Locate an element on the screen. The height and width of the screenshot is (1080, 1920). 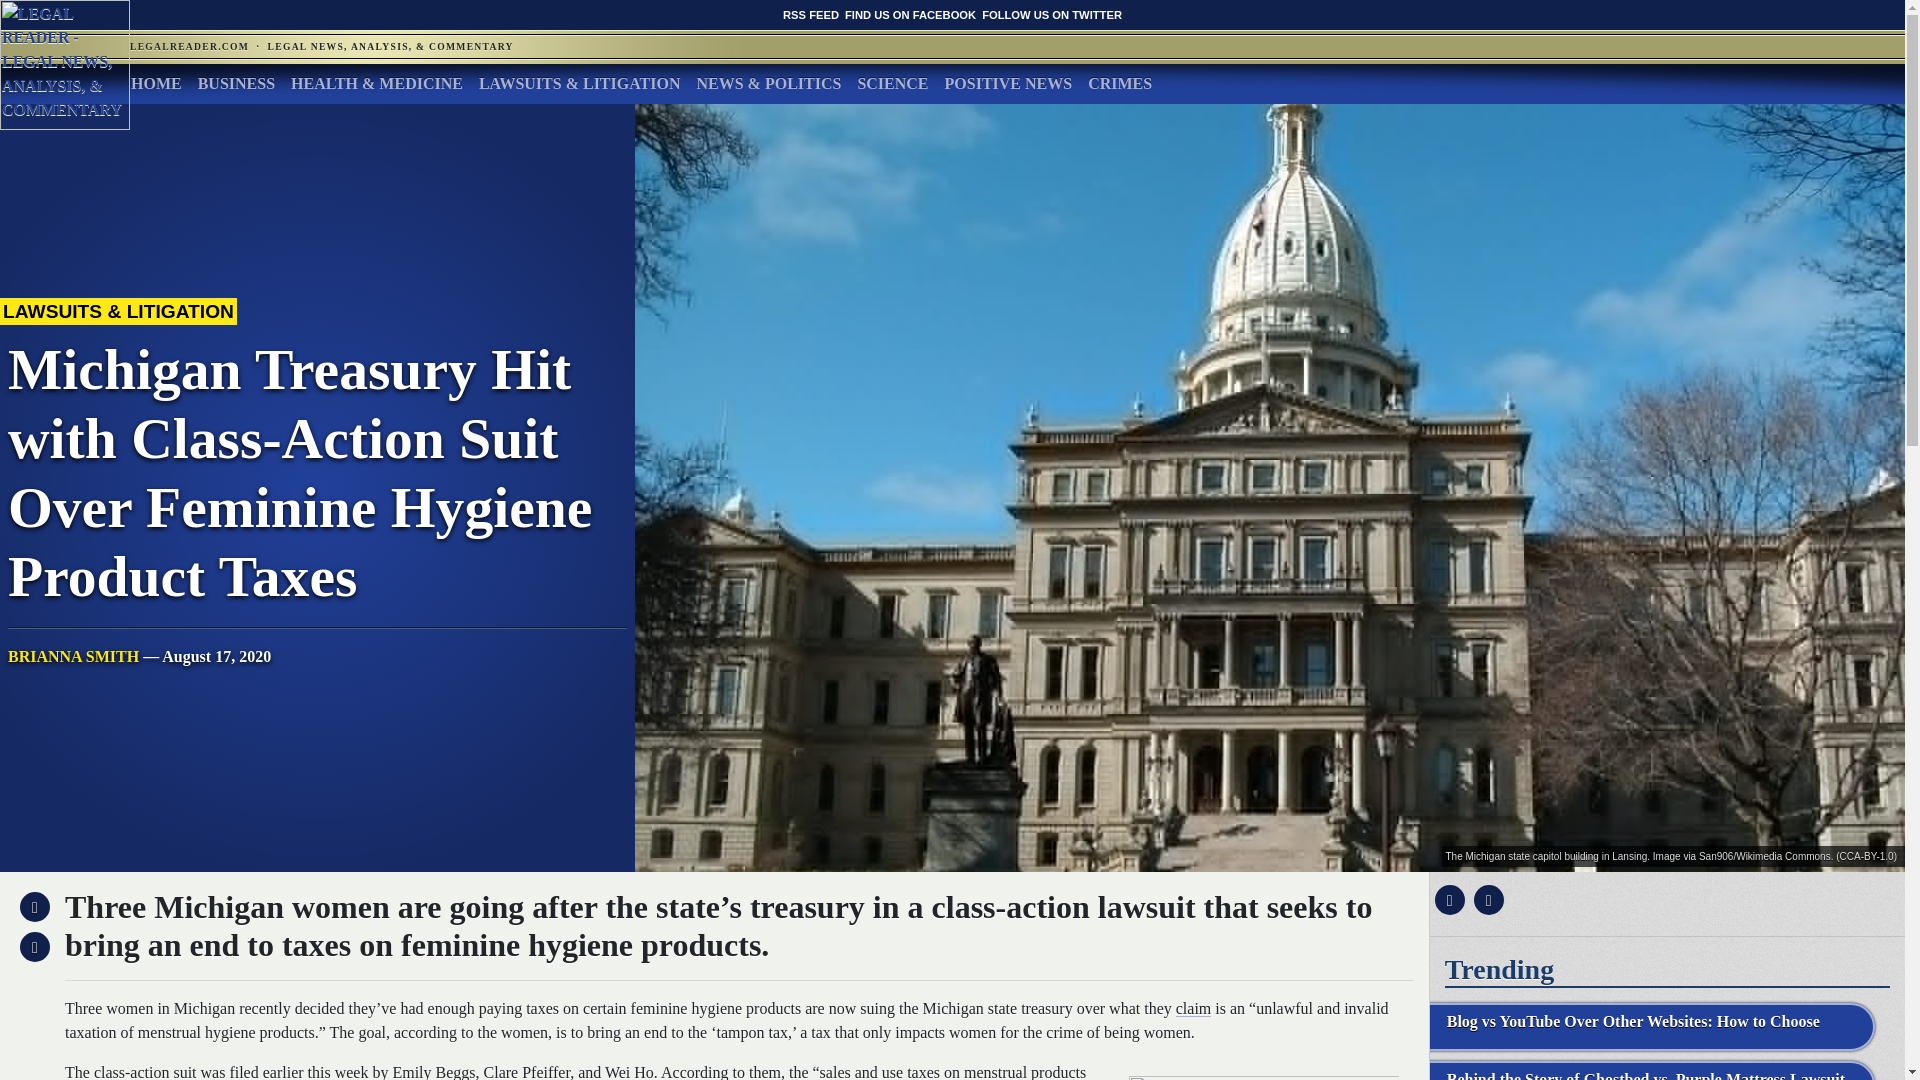
Home is located at coordinates (156, 83).